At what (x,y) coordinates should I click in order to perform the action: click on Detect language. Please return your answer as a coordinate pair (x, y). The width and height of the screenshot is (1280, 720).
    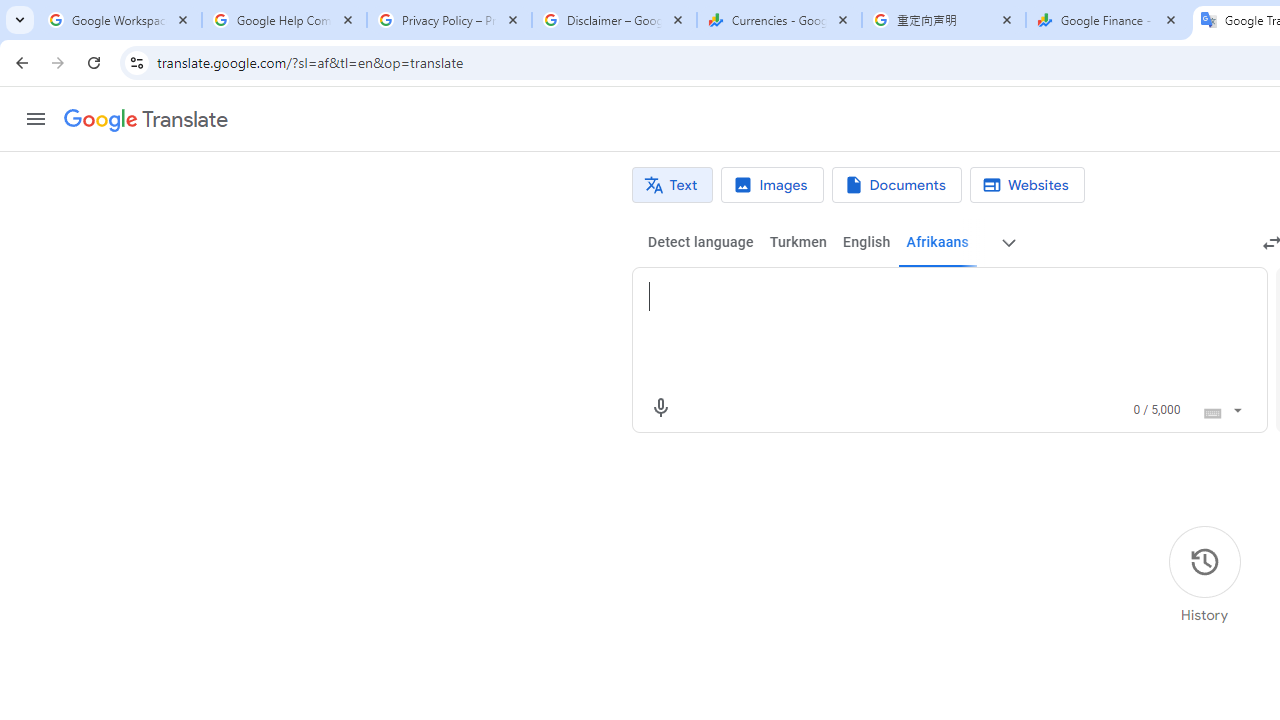
    Looking at the image, I should click on (700, 242).